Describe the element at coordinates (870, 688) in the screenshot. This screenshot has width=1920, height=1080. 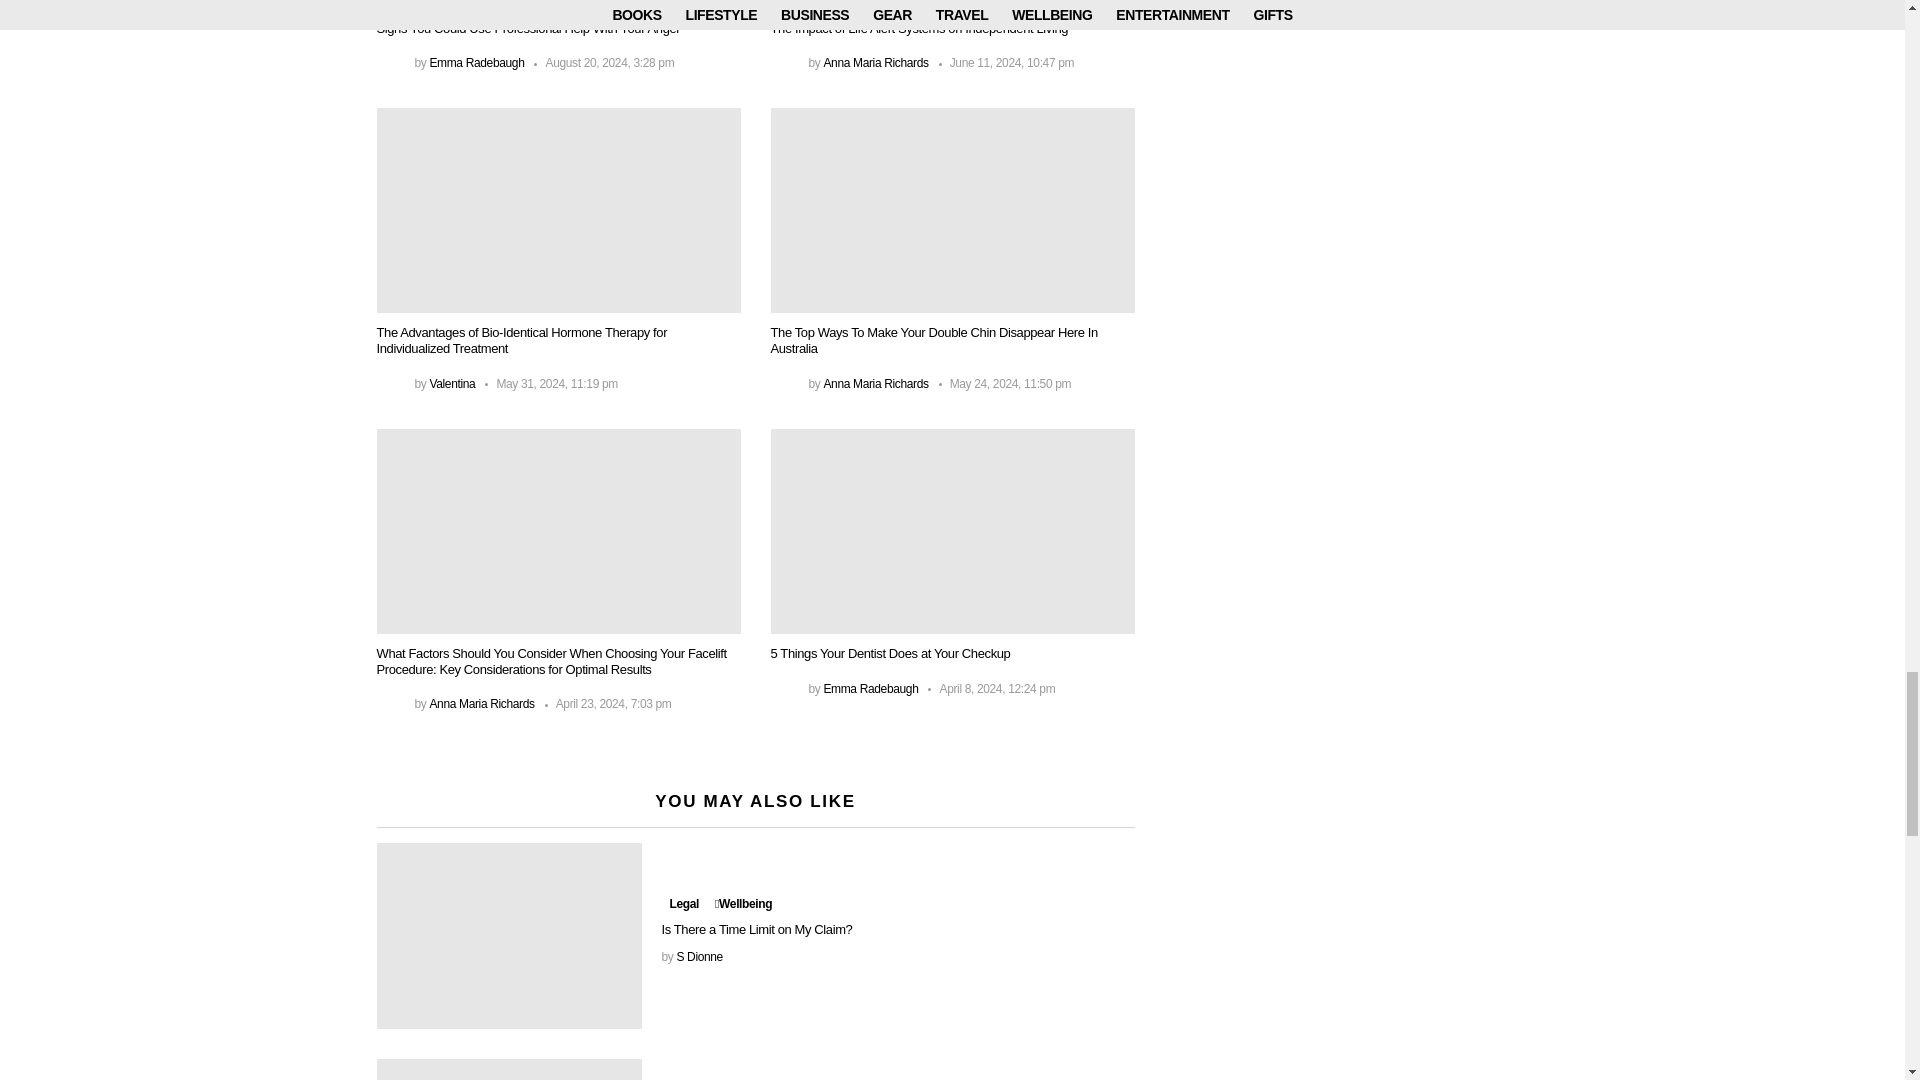
I see `Posts by Emma Radebaugh` at that location.